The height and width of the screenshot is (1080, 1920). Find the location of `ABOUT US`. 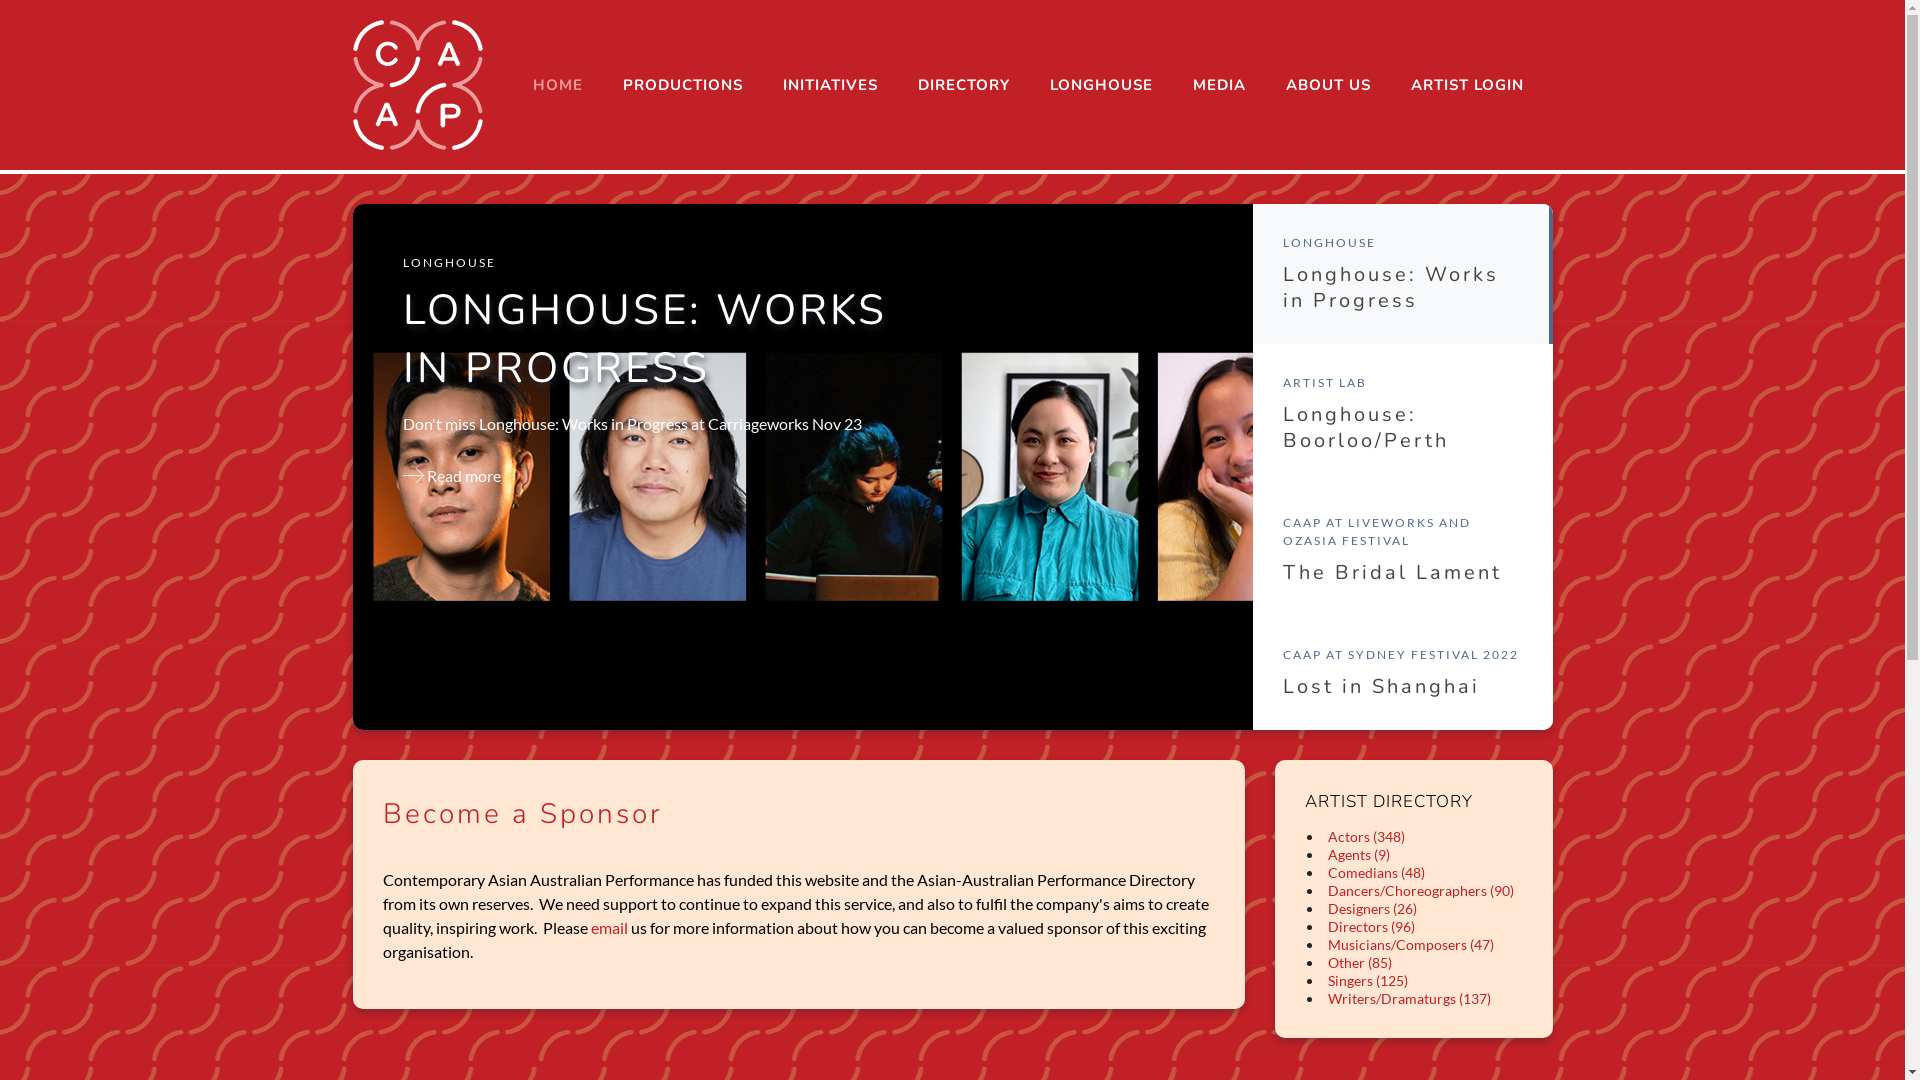

ABOUT US is located at coordinates (1328, 85).